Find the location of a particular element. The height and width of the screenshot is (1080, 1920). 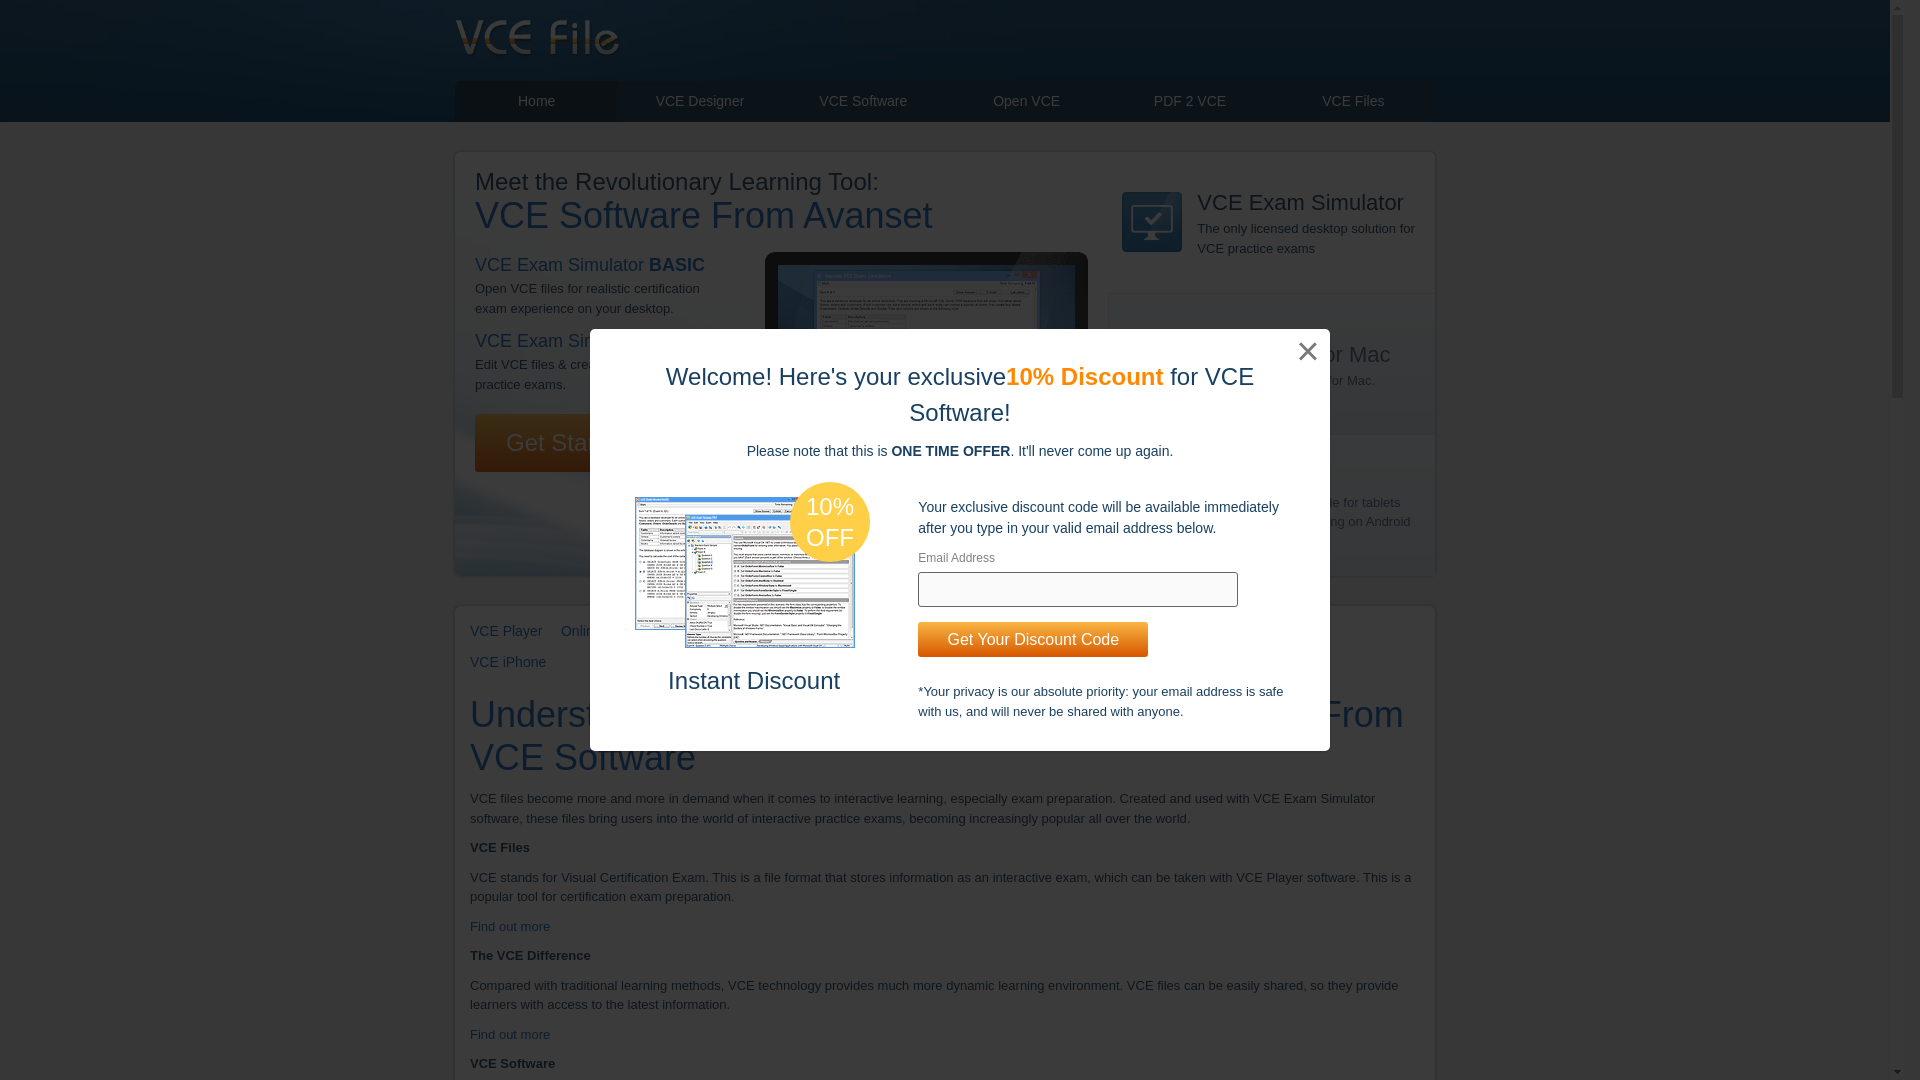

Onliner VCE is located at coordinates (600, 631).